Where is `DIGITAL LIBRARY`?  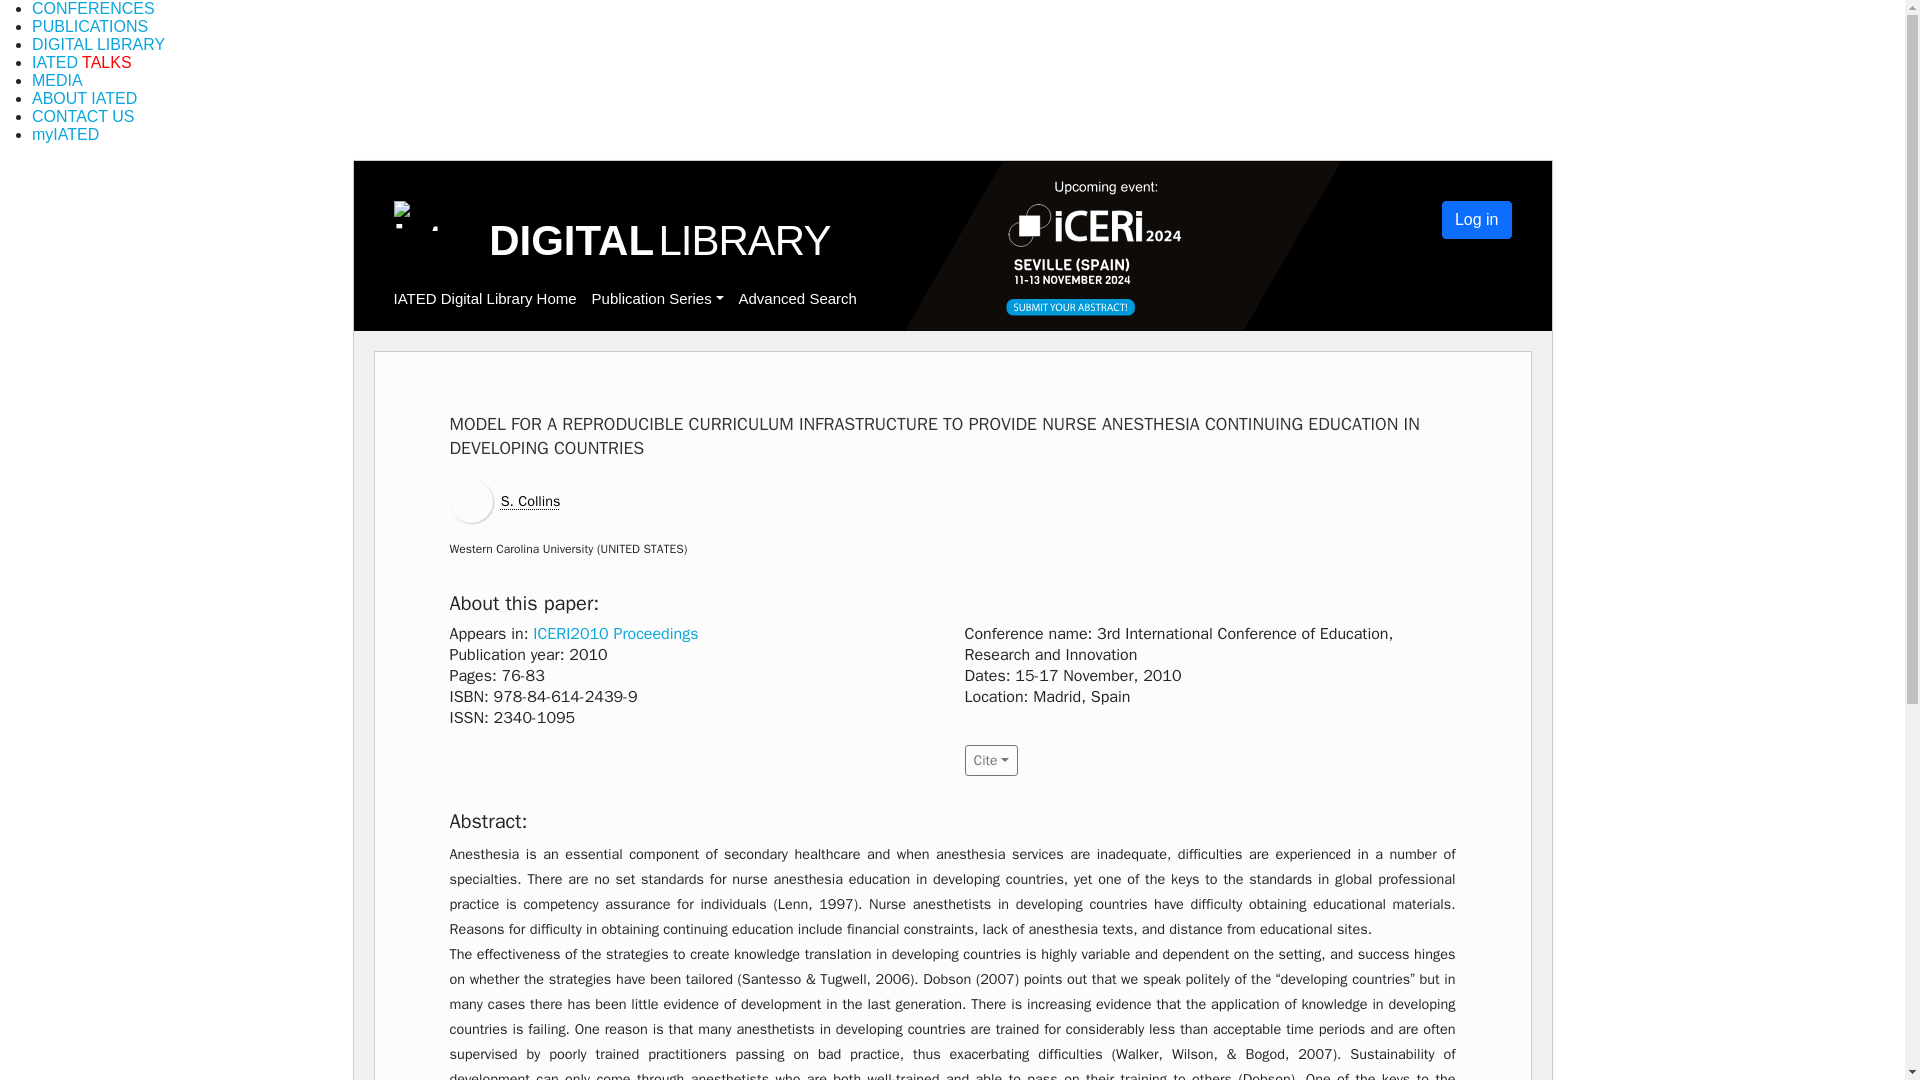
DIGITAL LIBRARY is located at coordinates (98, 44).